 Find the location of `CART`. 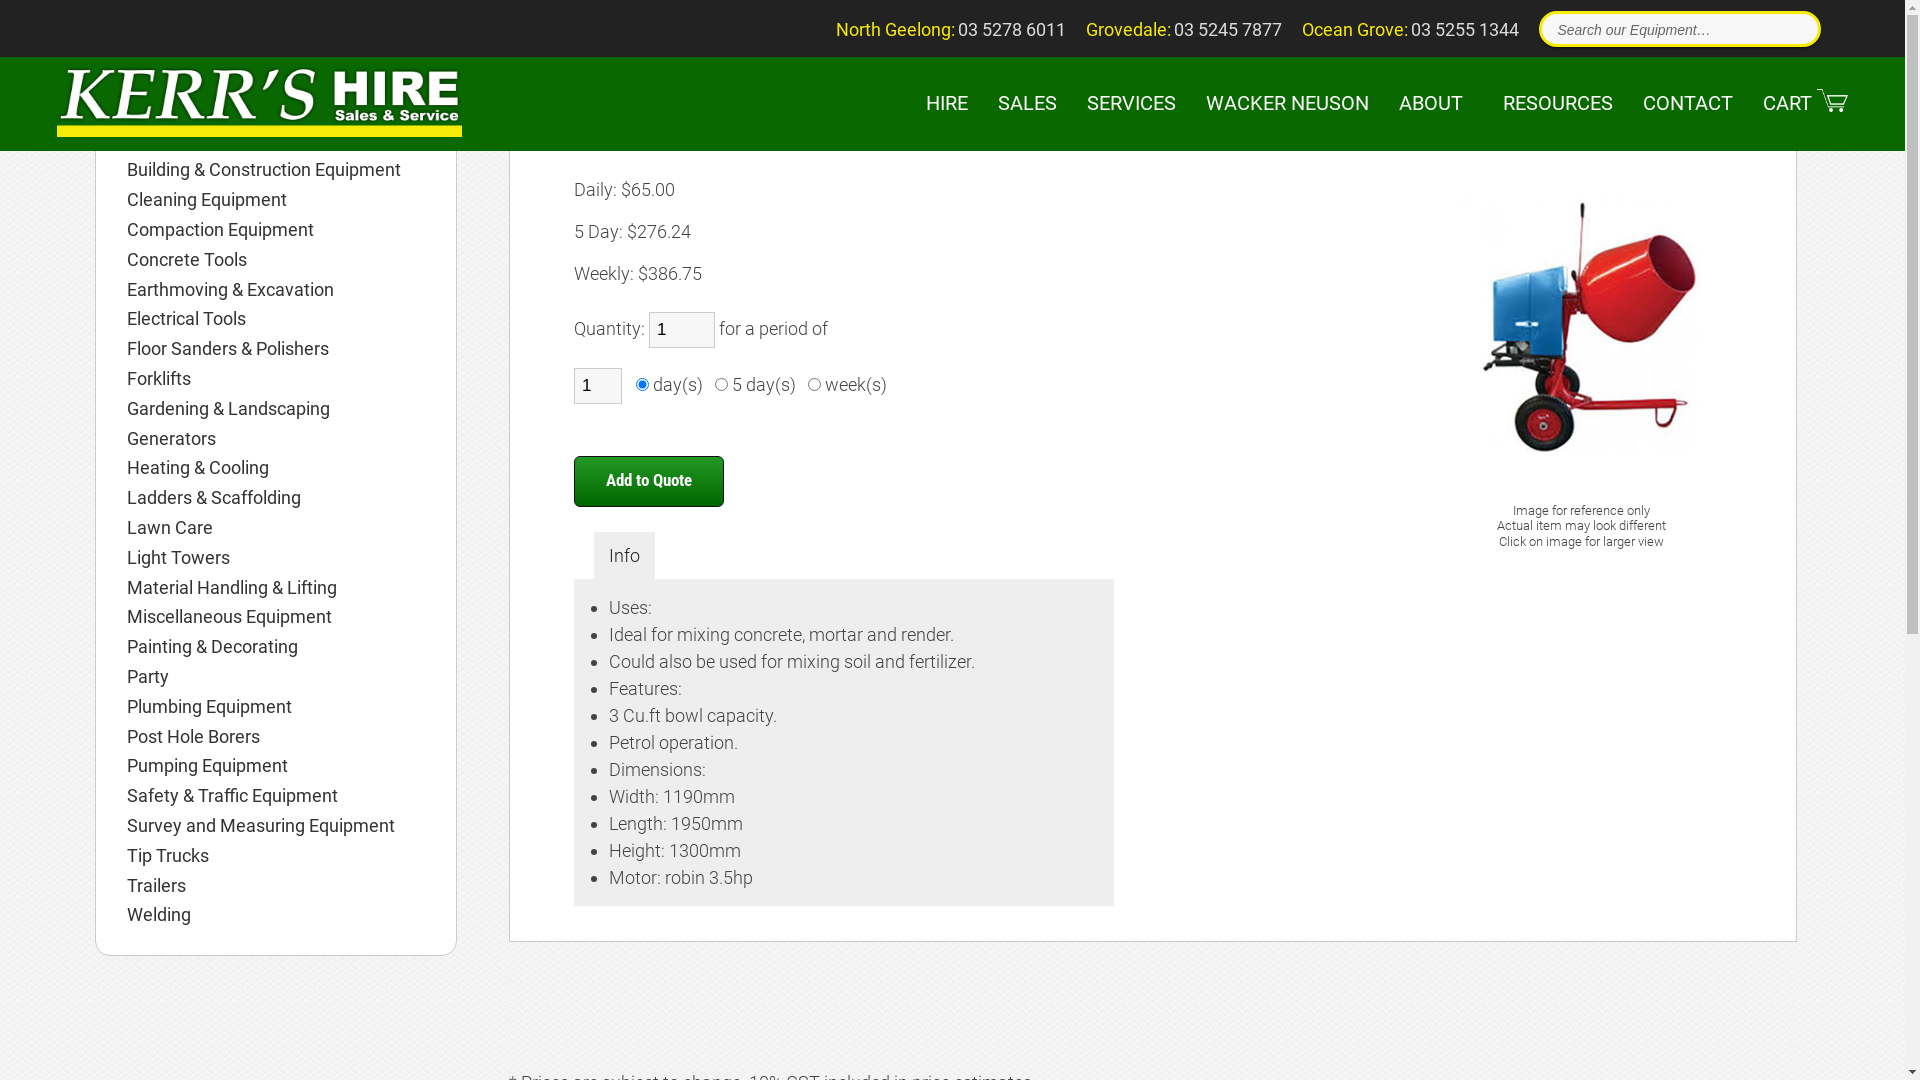

CART is located at coordinates (1806, 103).